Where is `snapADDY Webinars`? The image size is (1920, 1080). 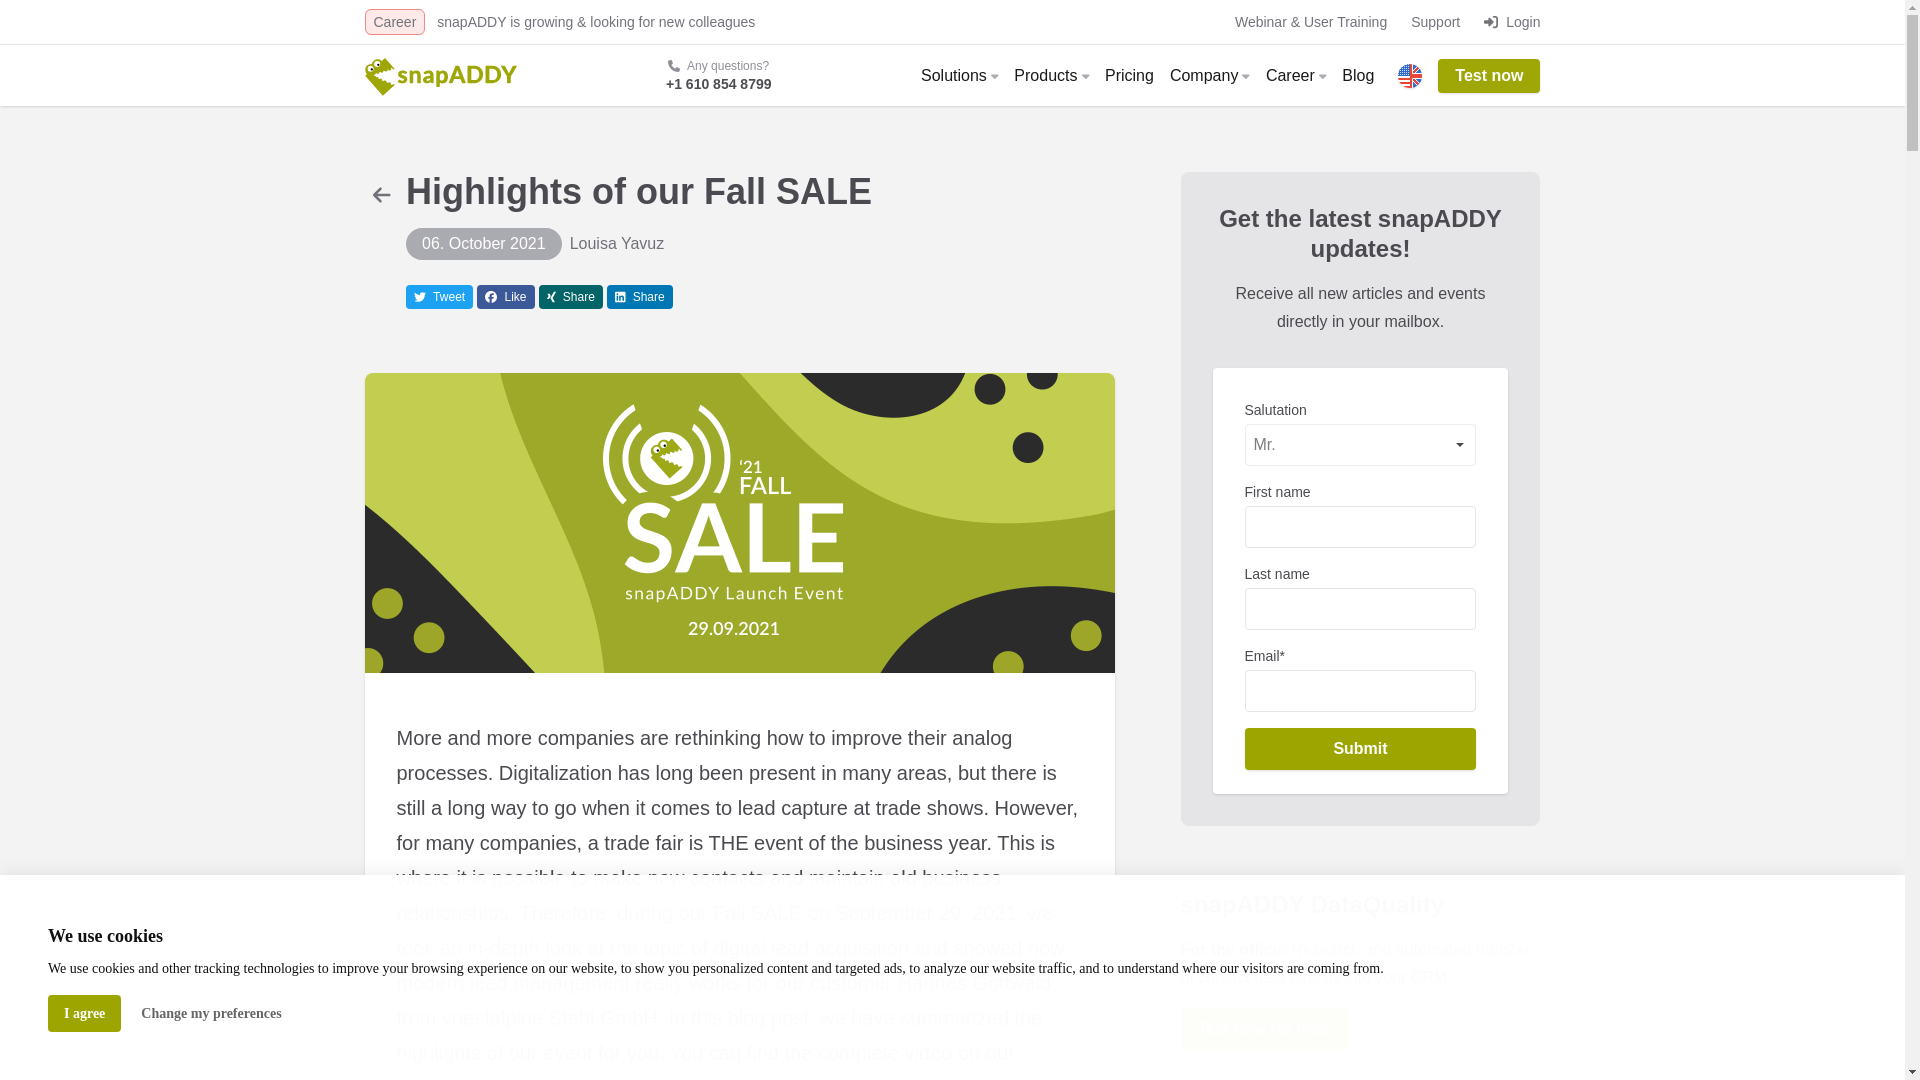
snapADDY Webinars is located at coordinates (1310, 22).